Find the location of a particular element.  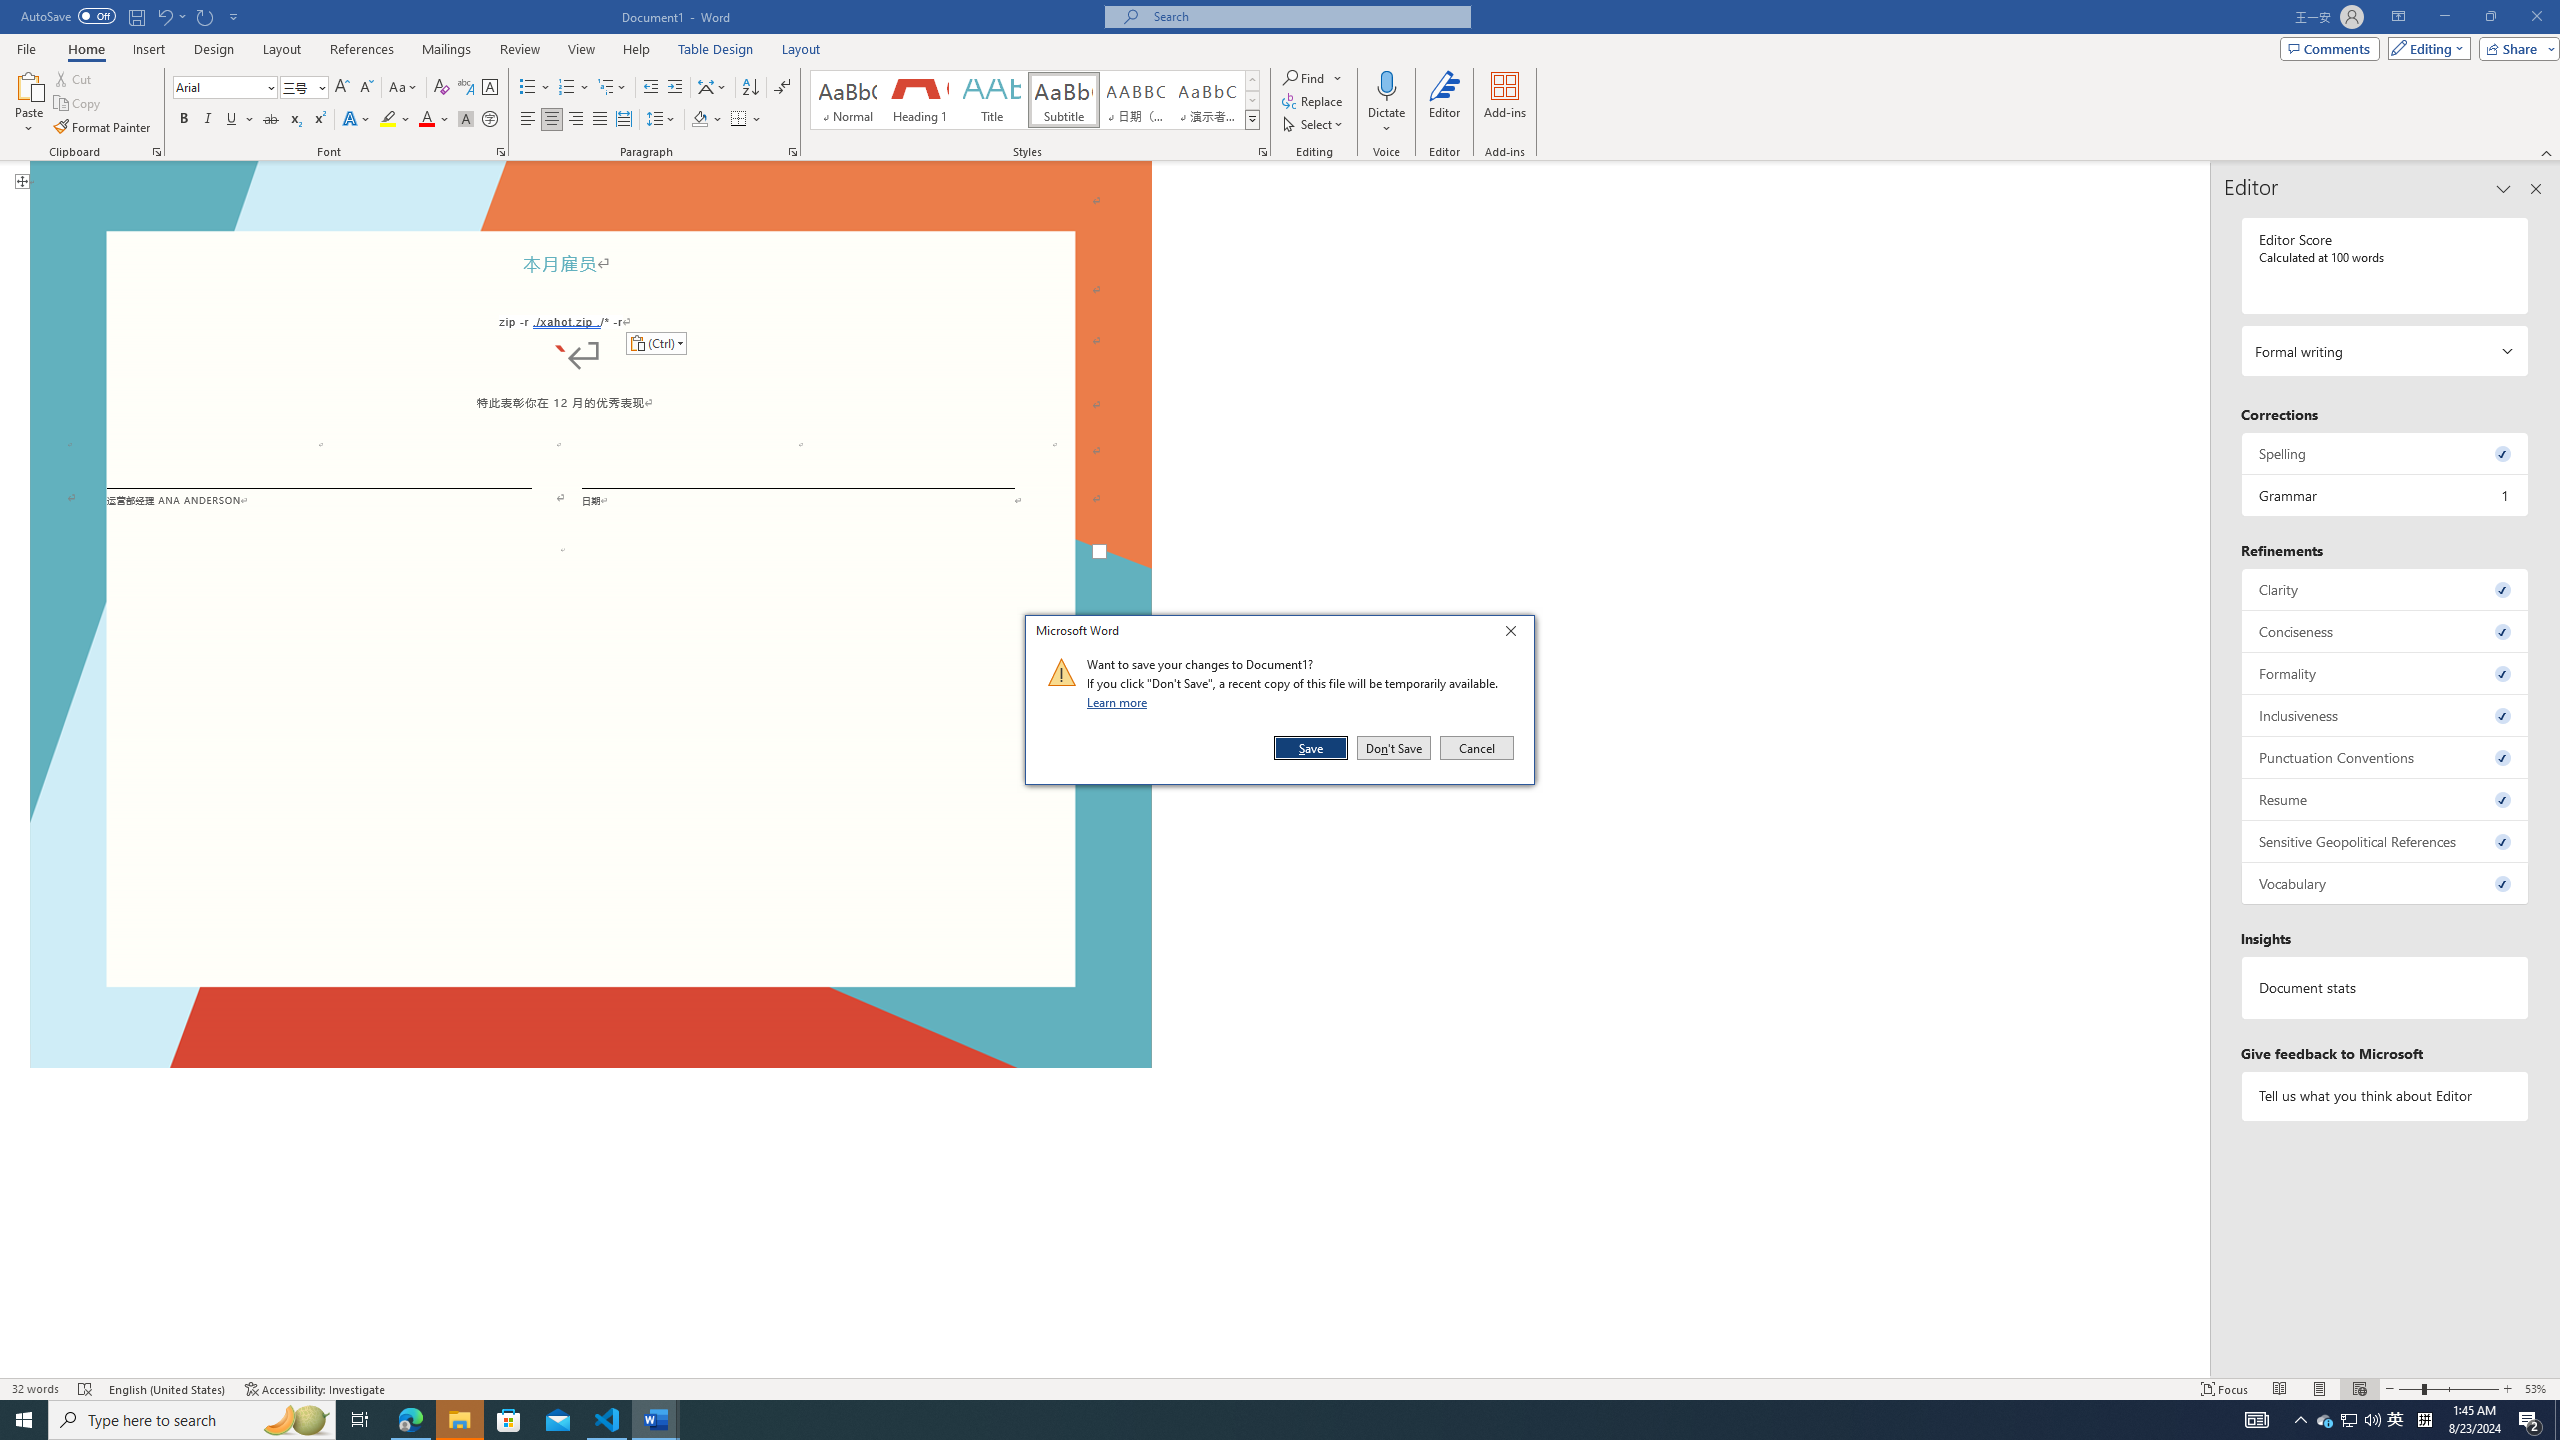

Font... is located at coordinates (502, 152).